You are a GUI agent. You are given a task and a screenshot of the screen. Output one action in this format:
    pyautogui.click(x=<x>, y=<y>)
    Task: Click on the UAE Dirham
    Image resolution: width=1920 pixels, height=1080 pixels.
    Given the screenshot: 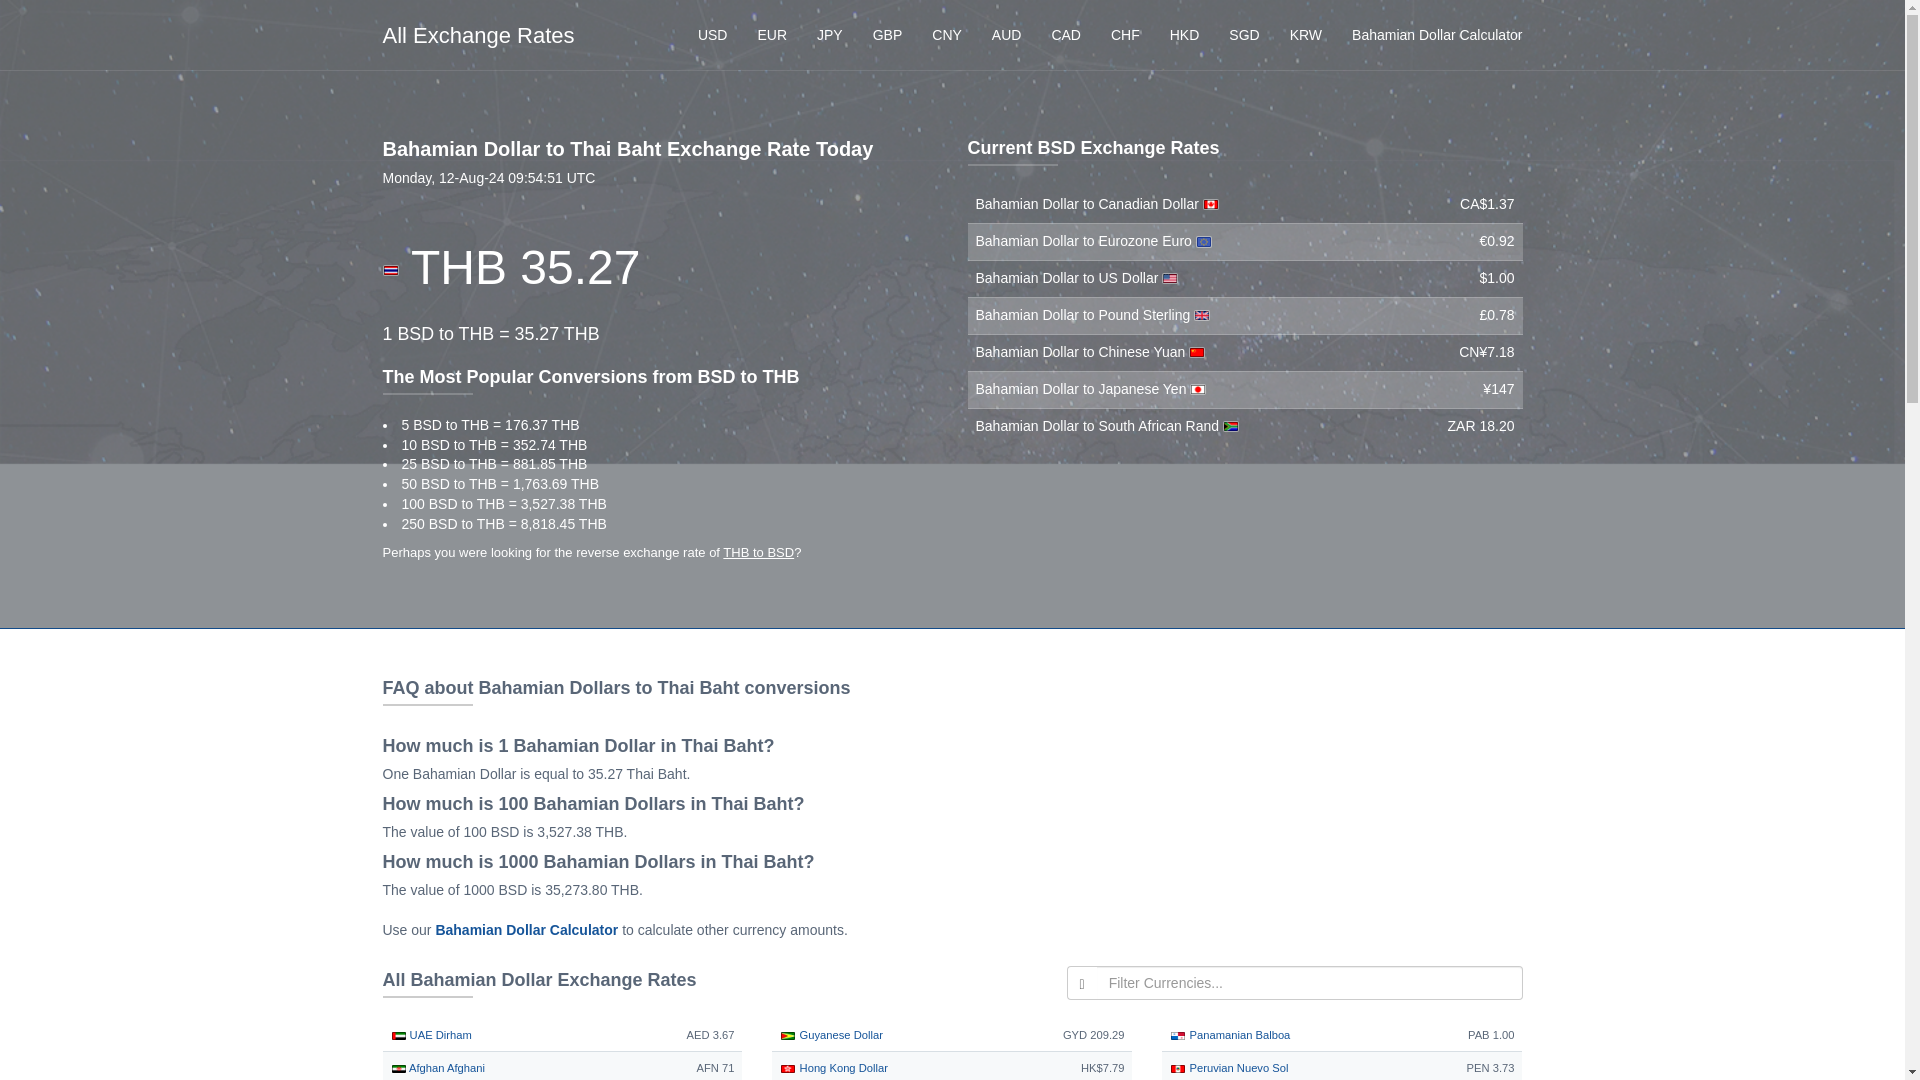 What is the action you would take?
    pyautogui.click(x=430, y=1035)
    